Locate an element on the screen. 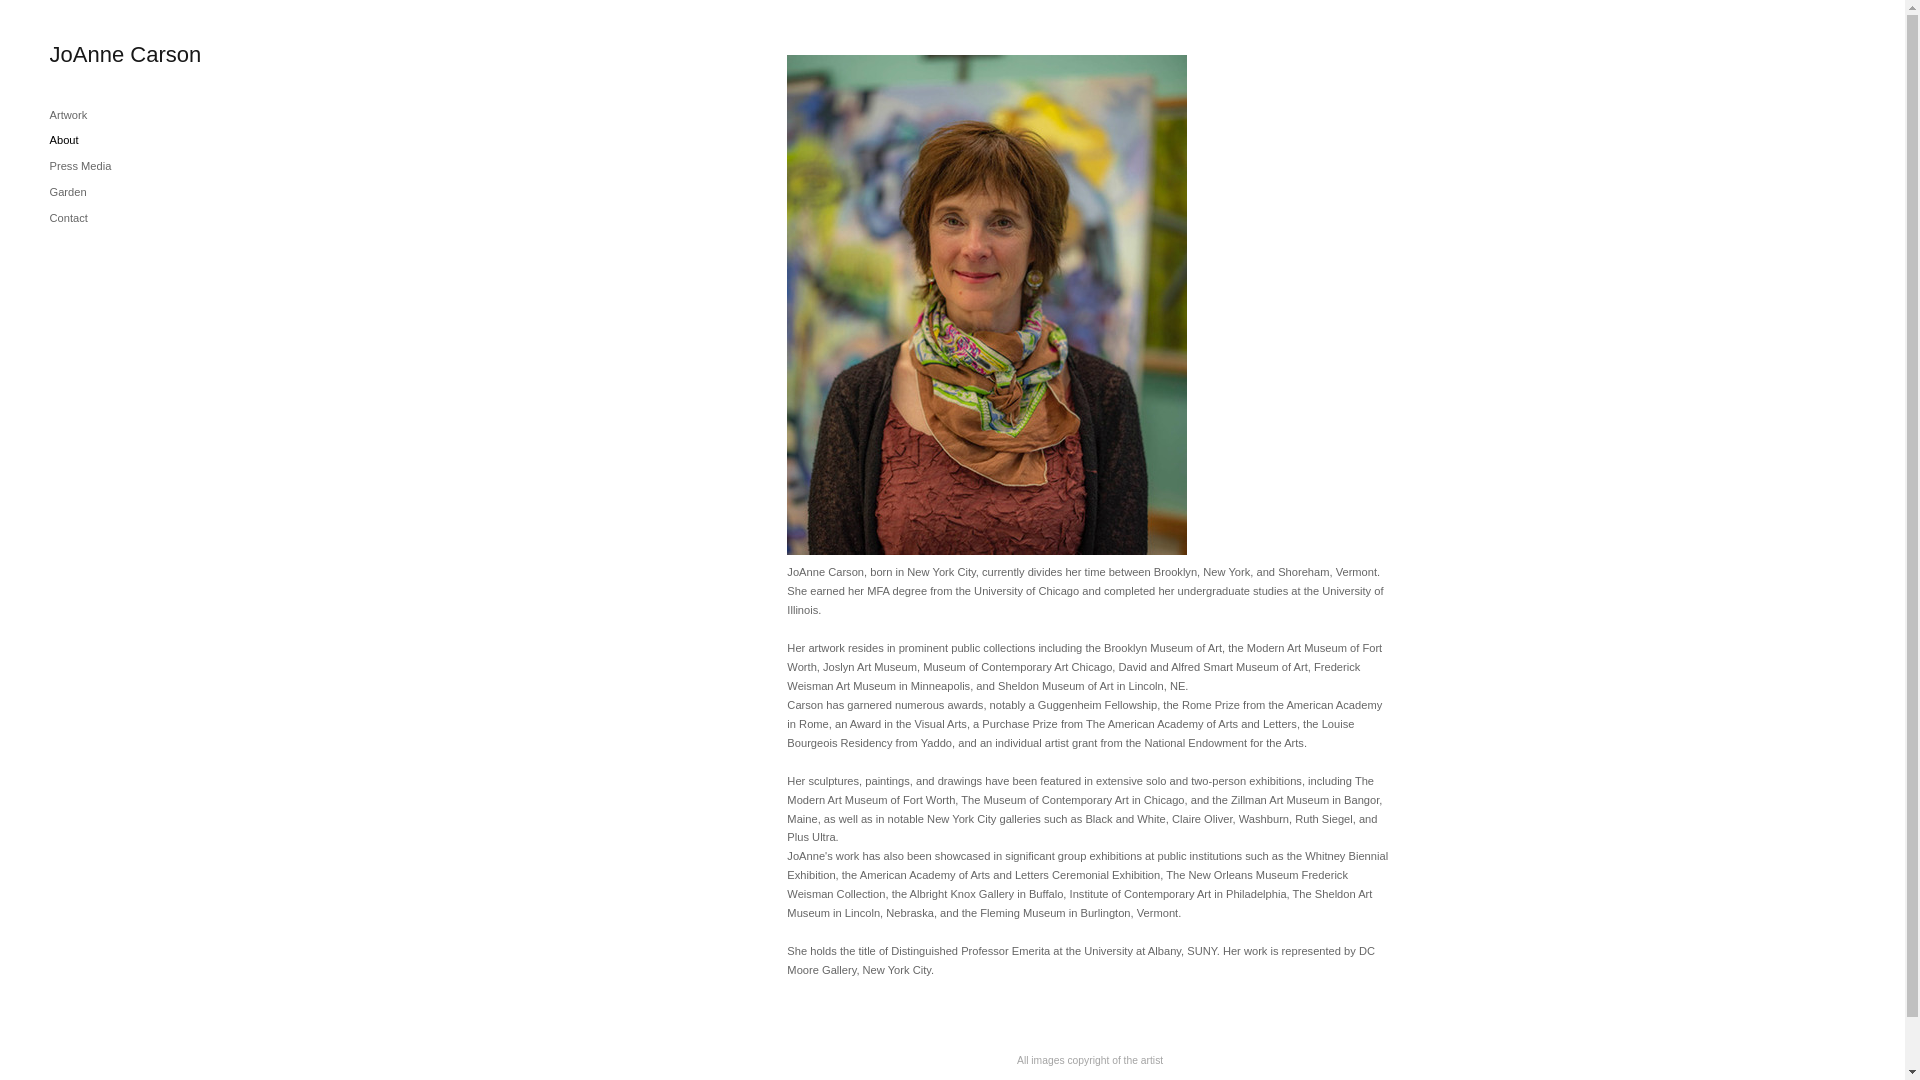  Contact is located at coordinates (68, 217).